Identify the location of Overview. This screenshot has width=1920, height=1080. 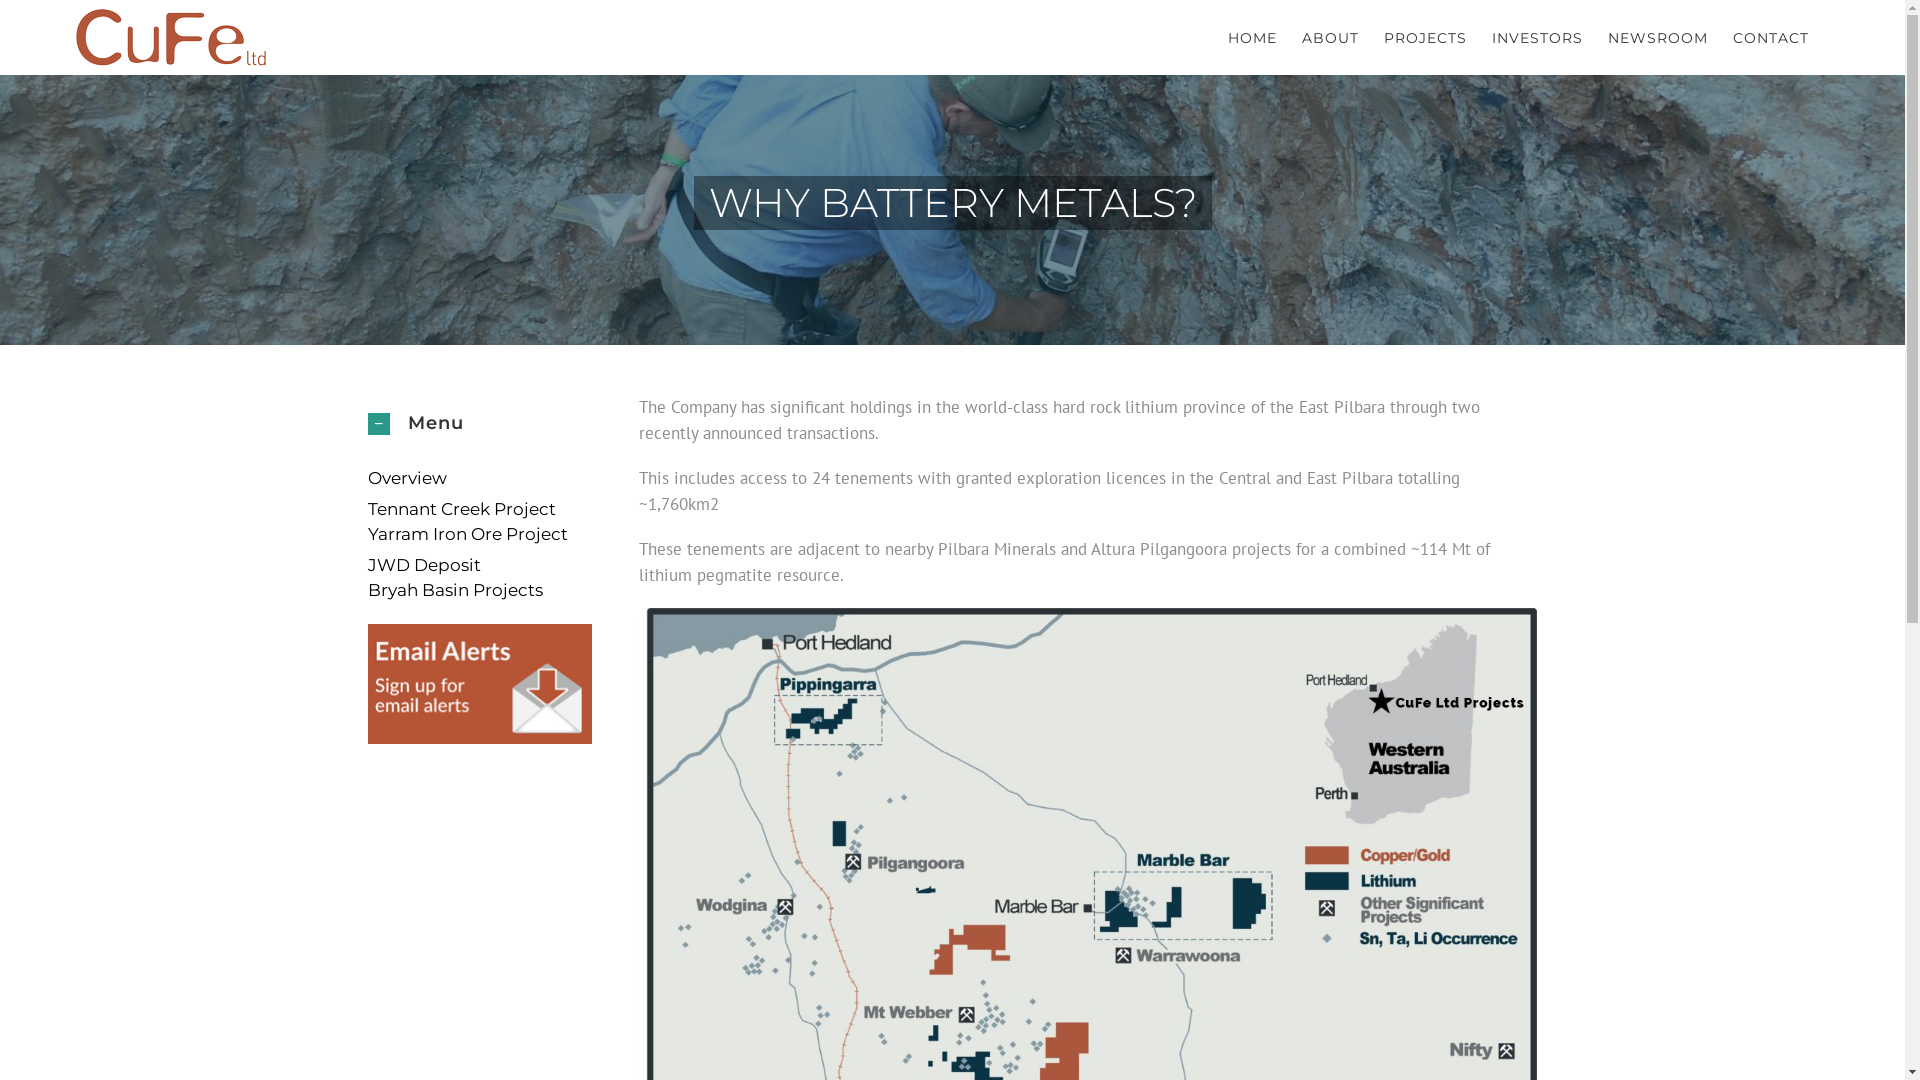
(408, 478).